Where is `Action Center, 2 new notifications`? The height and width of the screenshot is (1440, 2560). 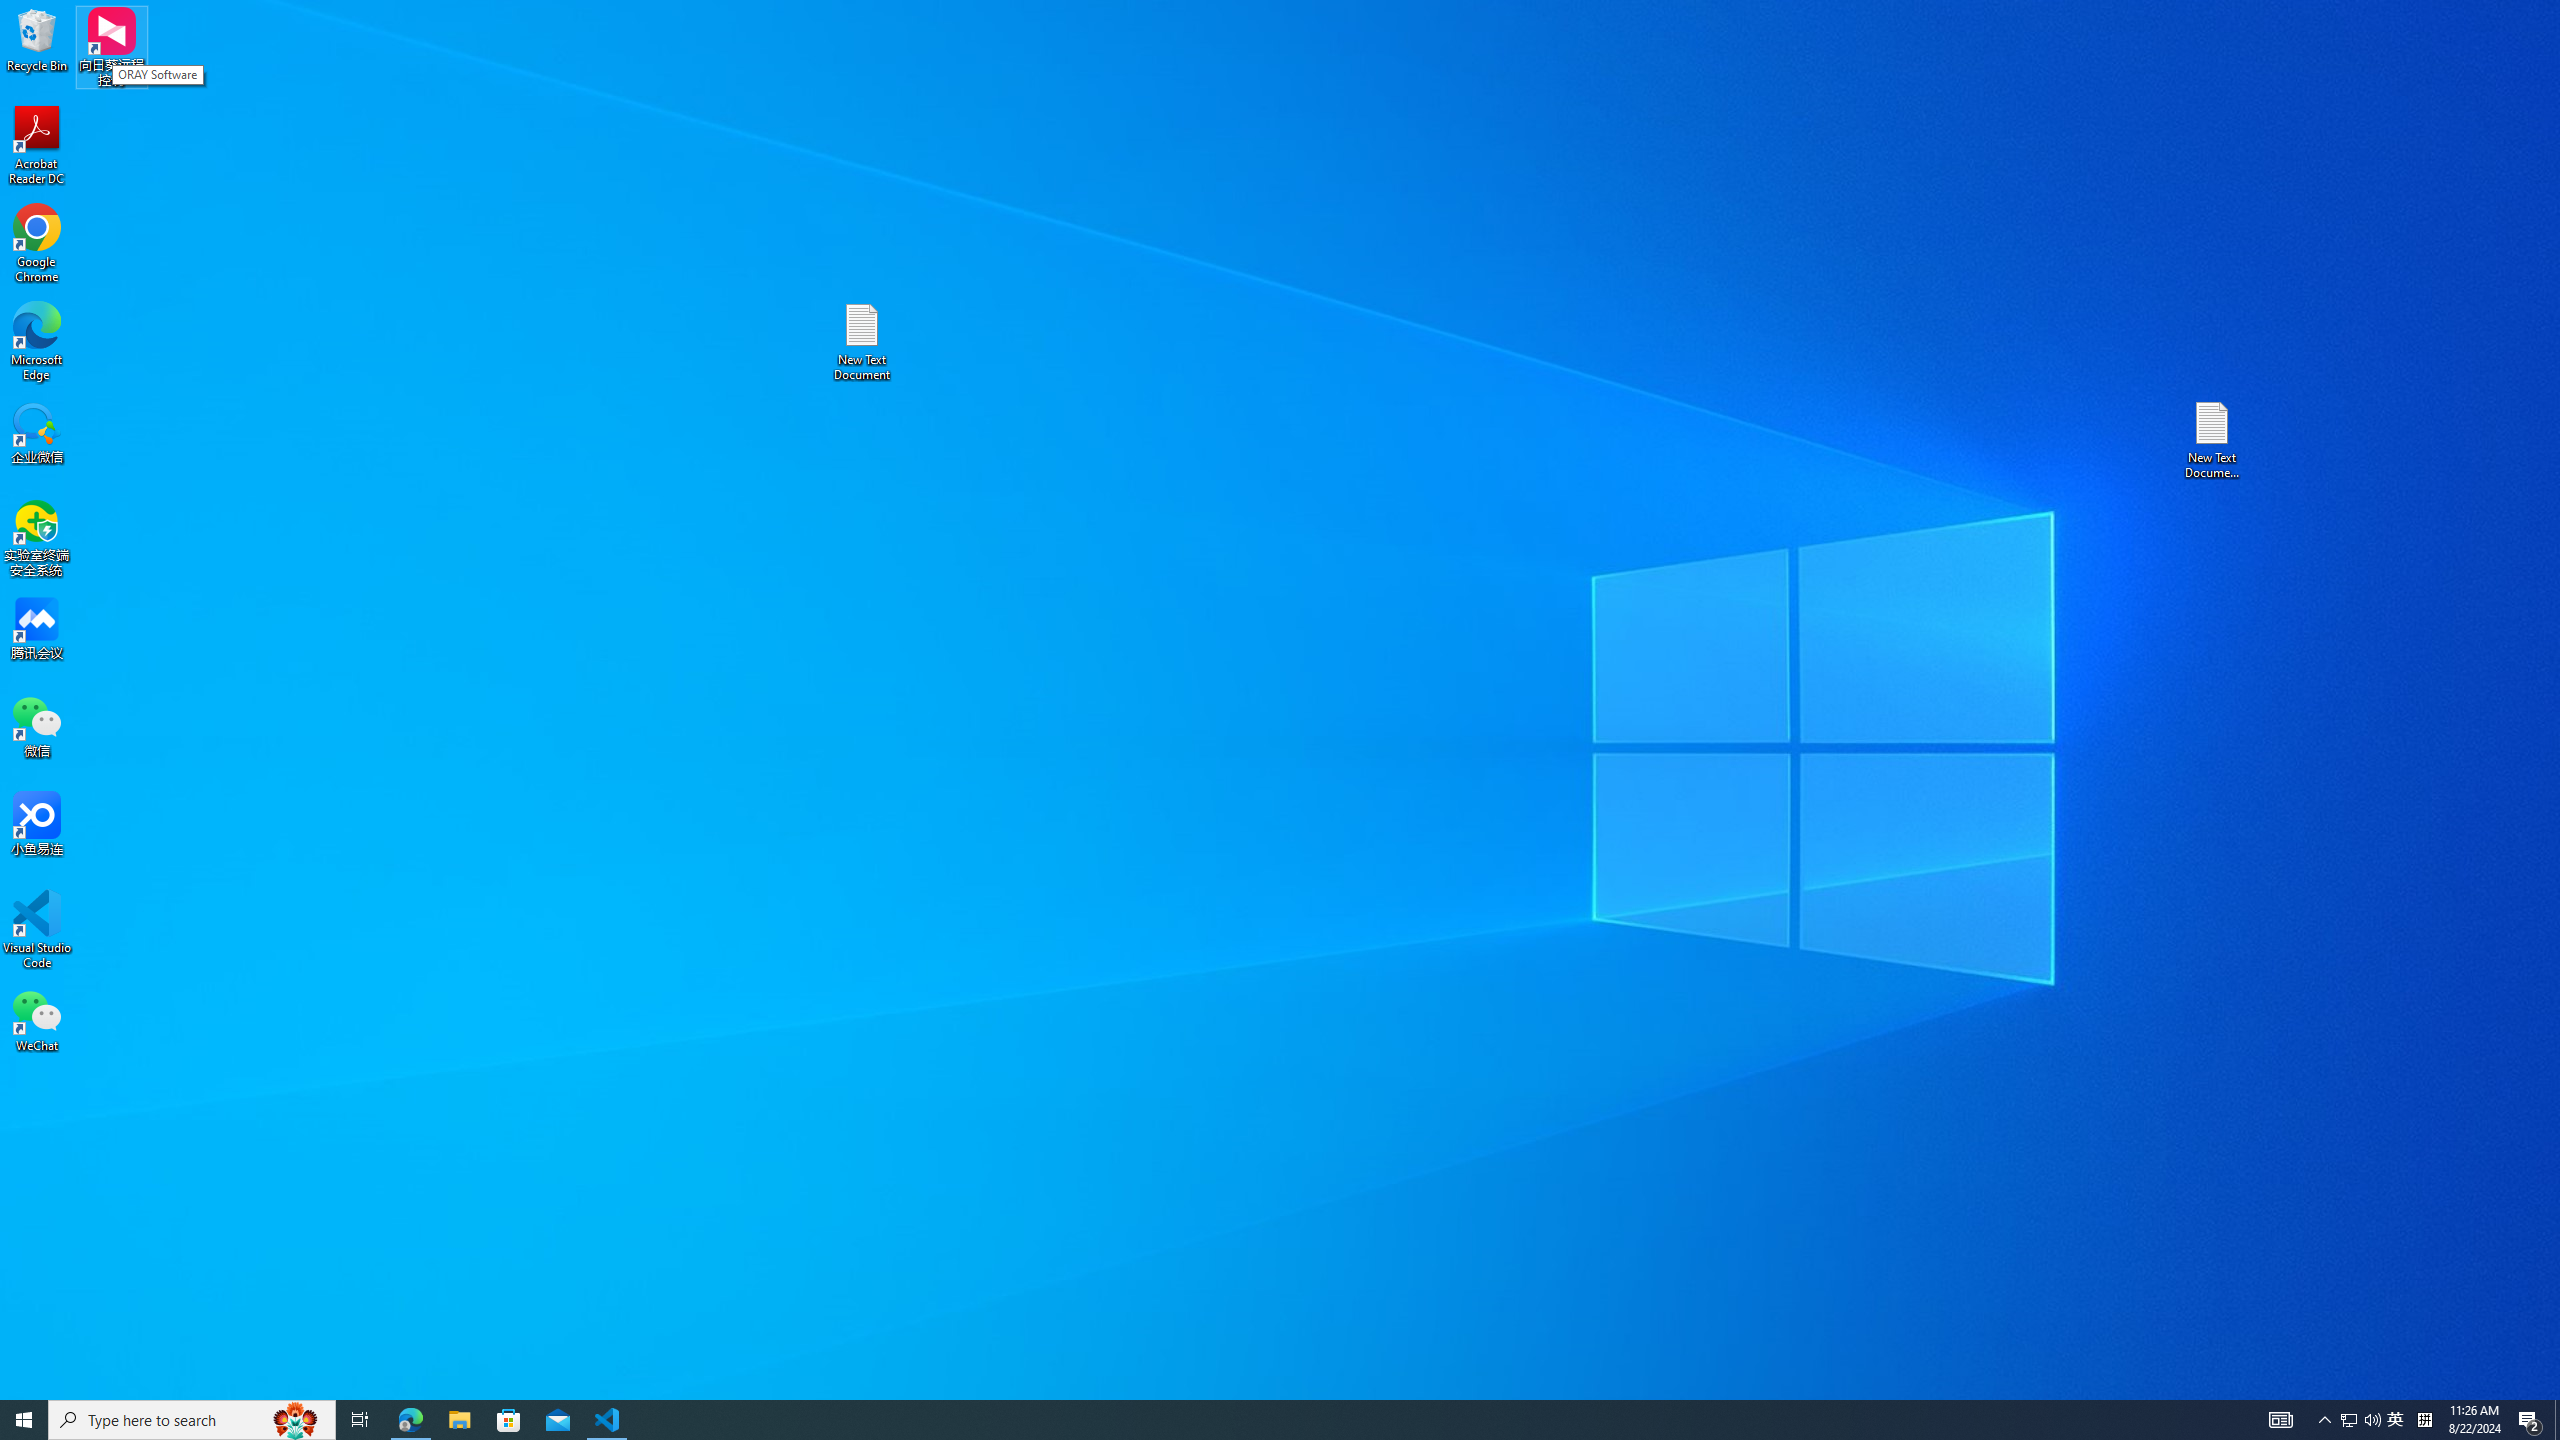
Action Center, 2 new notifications is located at coordinates (2530, 1420).